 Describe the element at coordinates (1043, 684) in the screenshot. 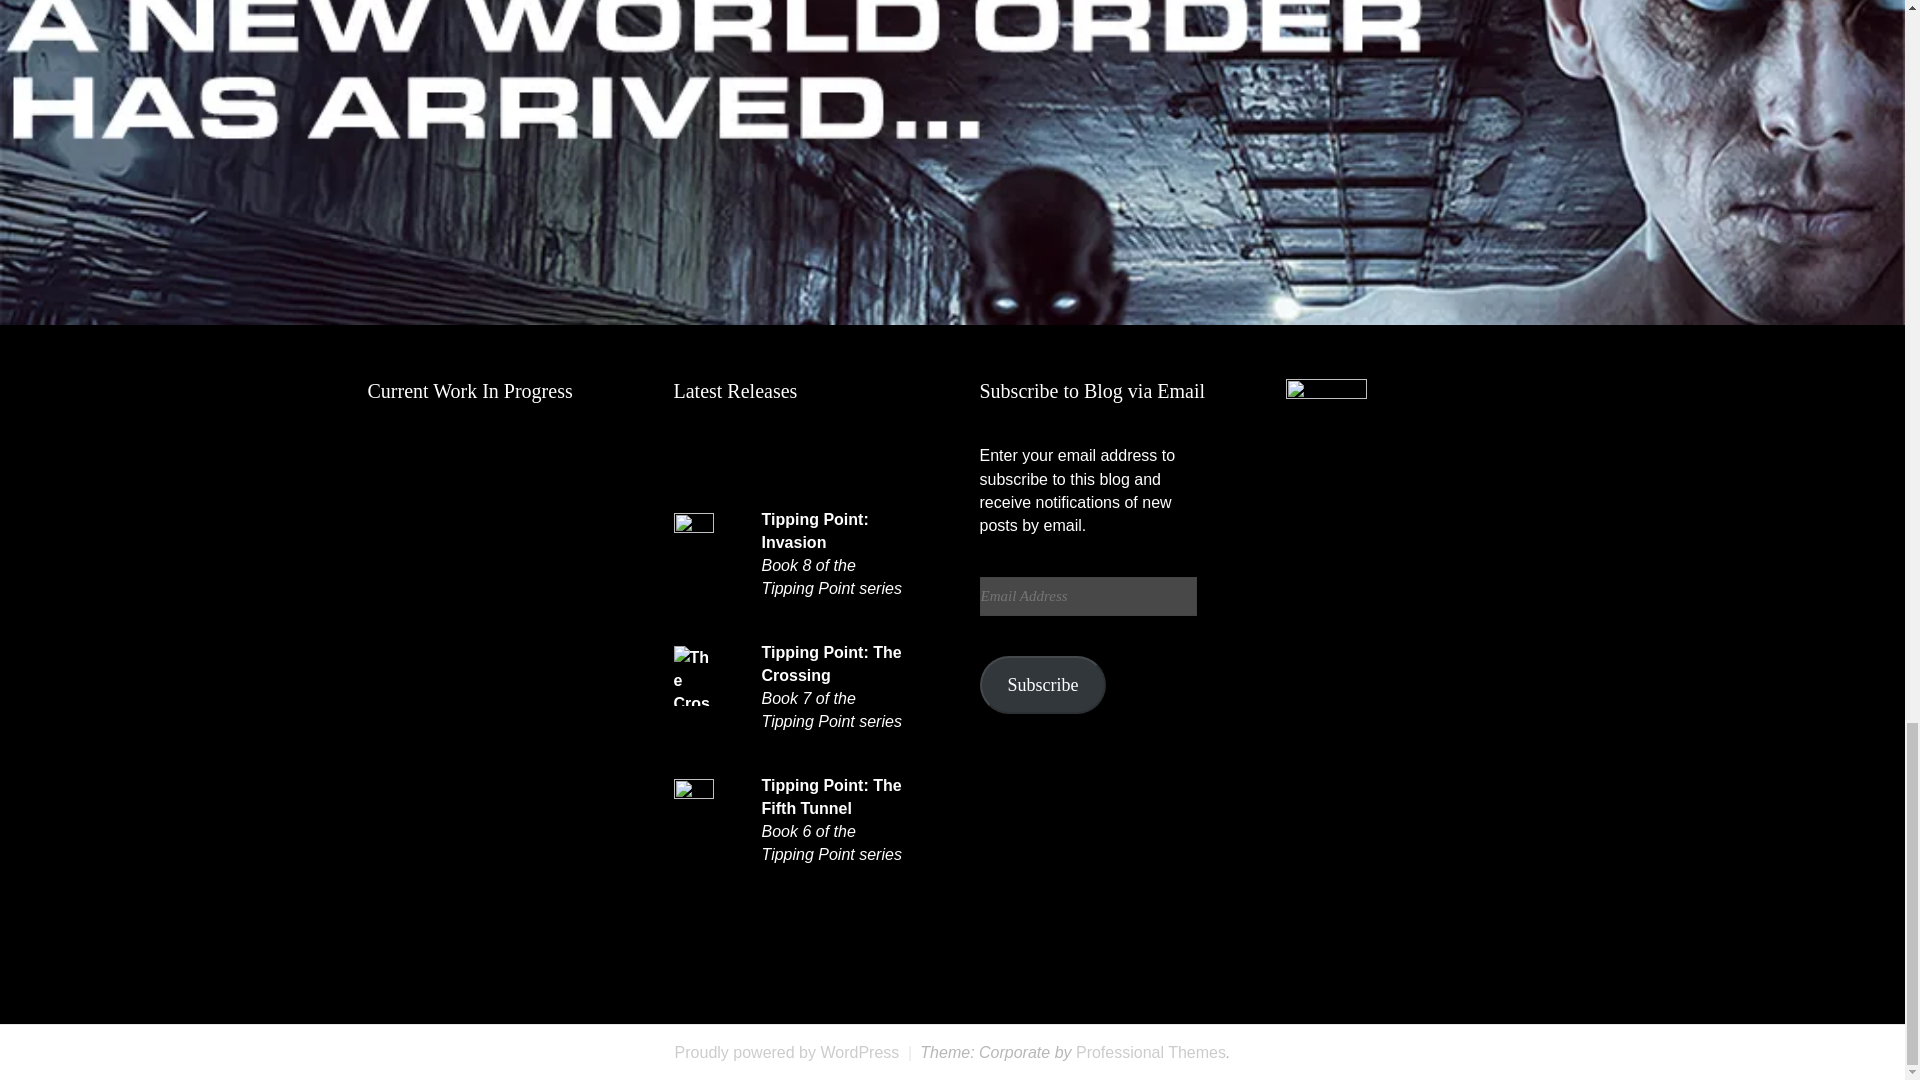

I see `Subscribe` at that location.